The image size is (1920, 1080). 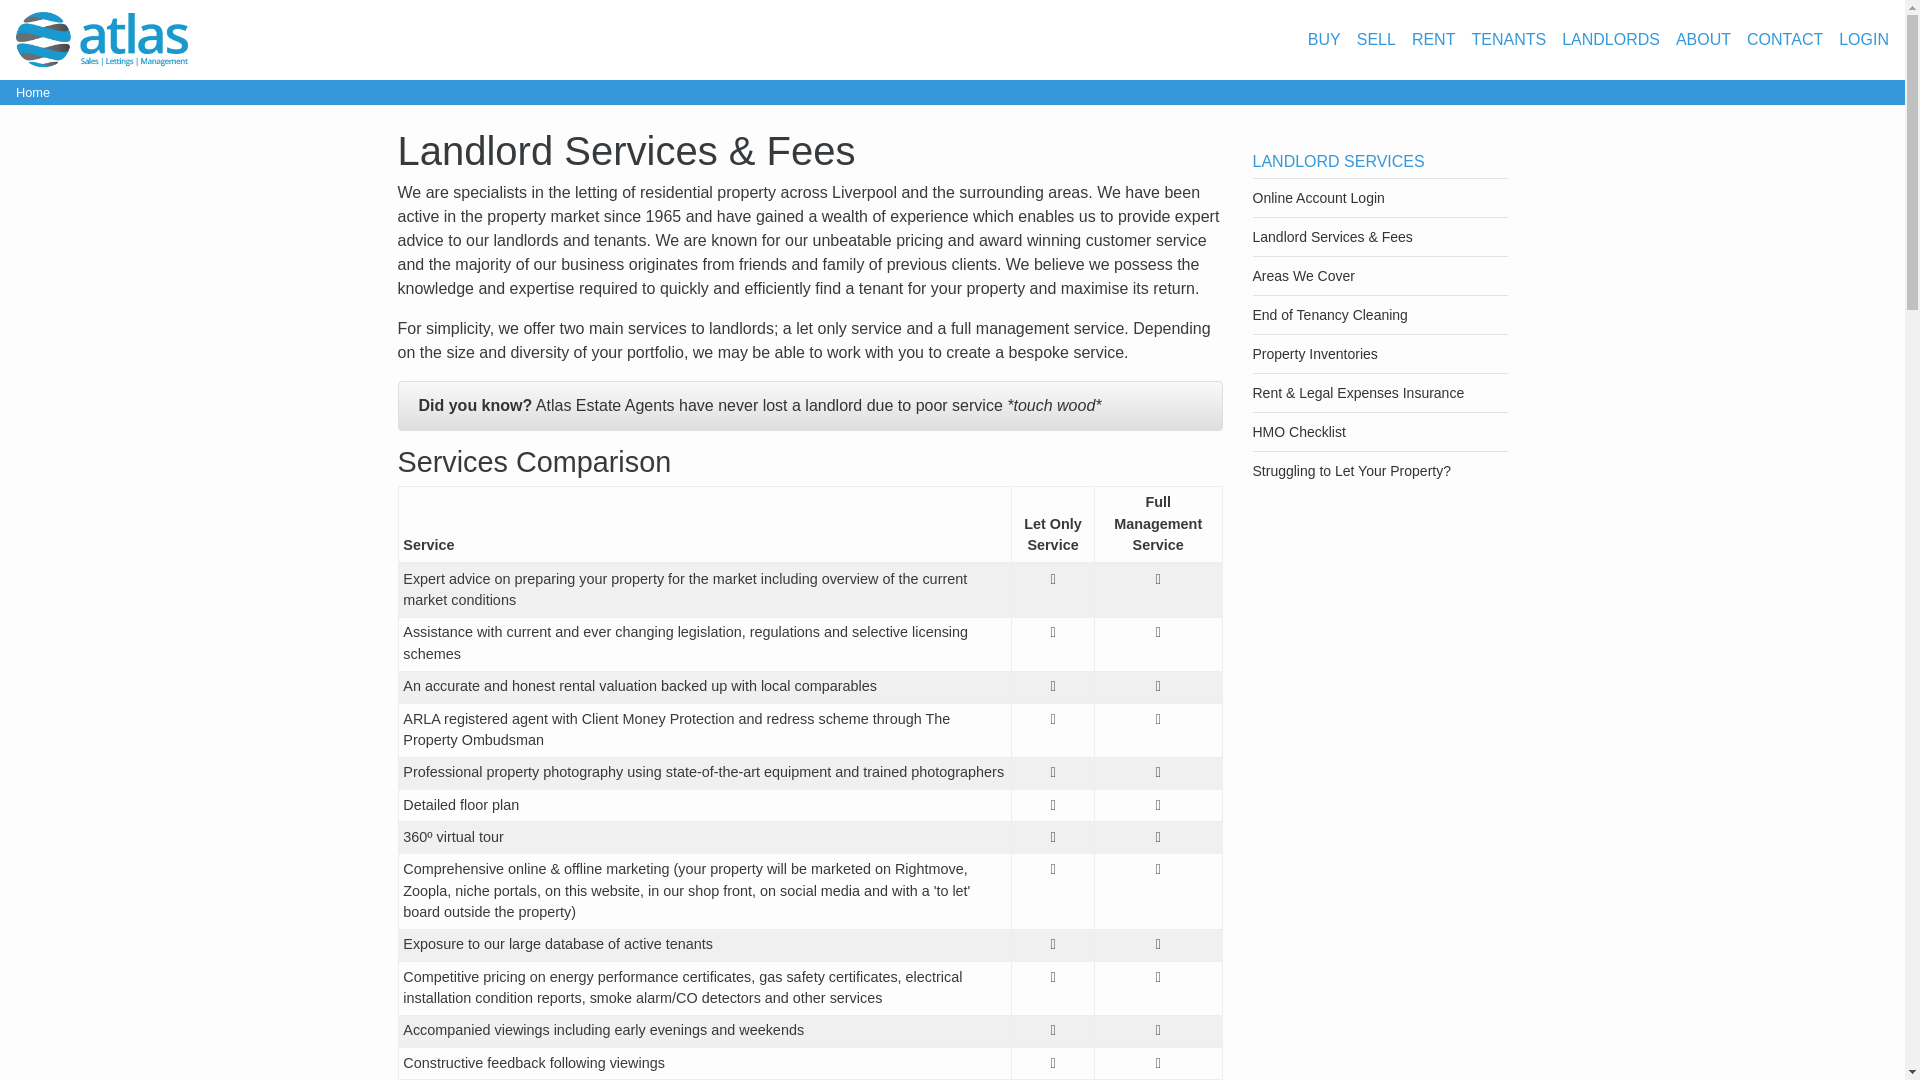 What do you see at coordinates (1298, 432) in the screenshot?
I see `HMO Checklist` at bounding box center [1298, 432].